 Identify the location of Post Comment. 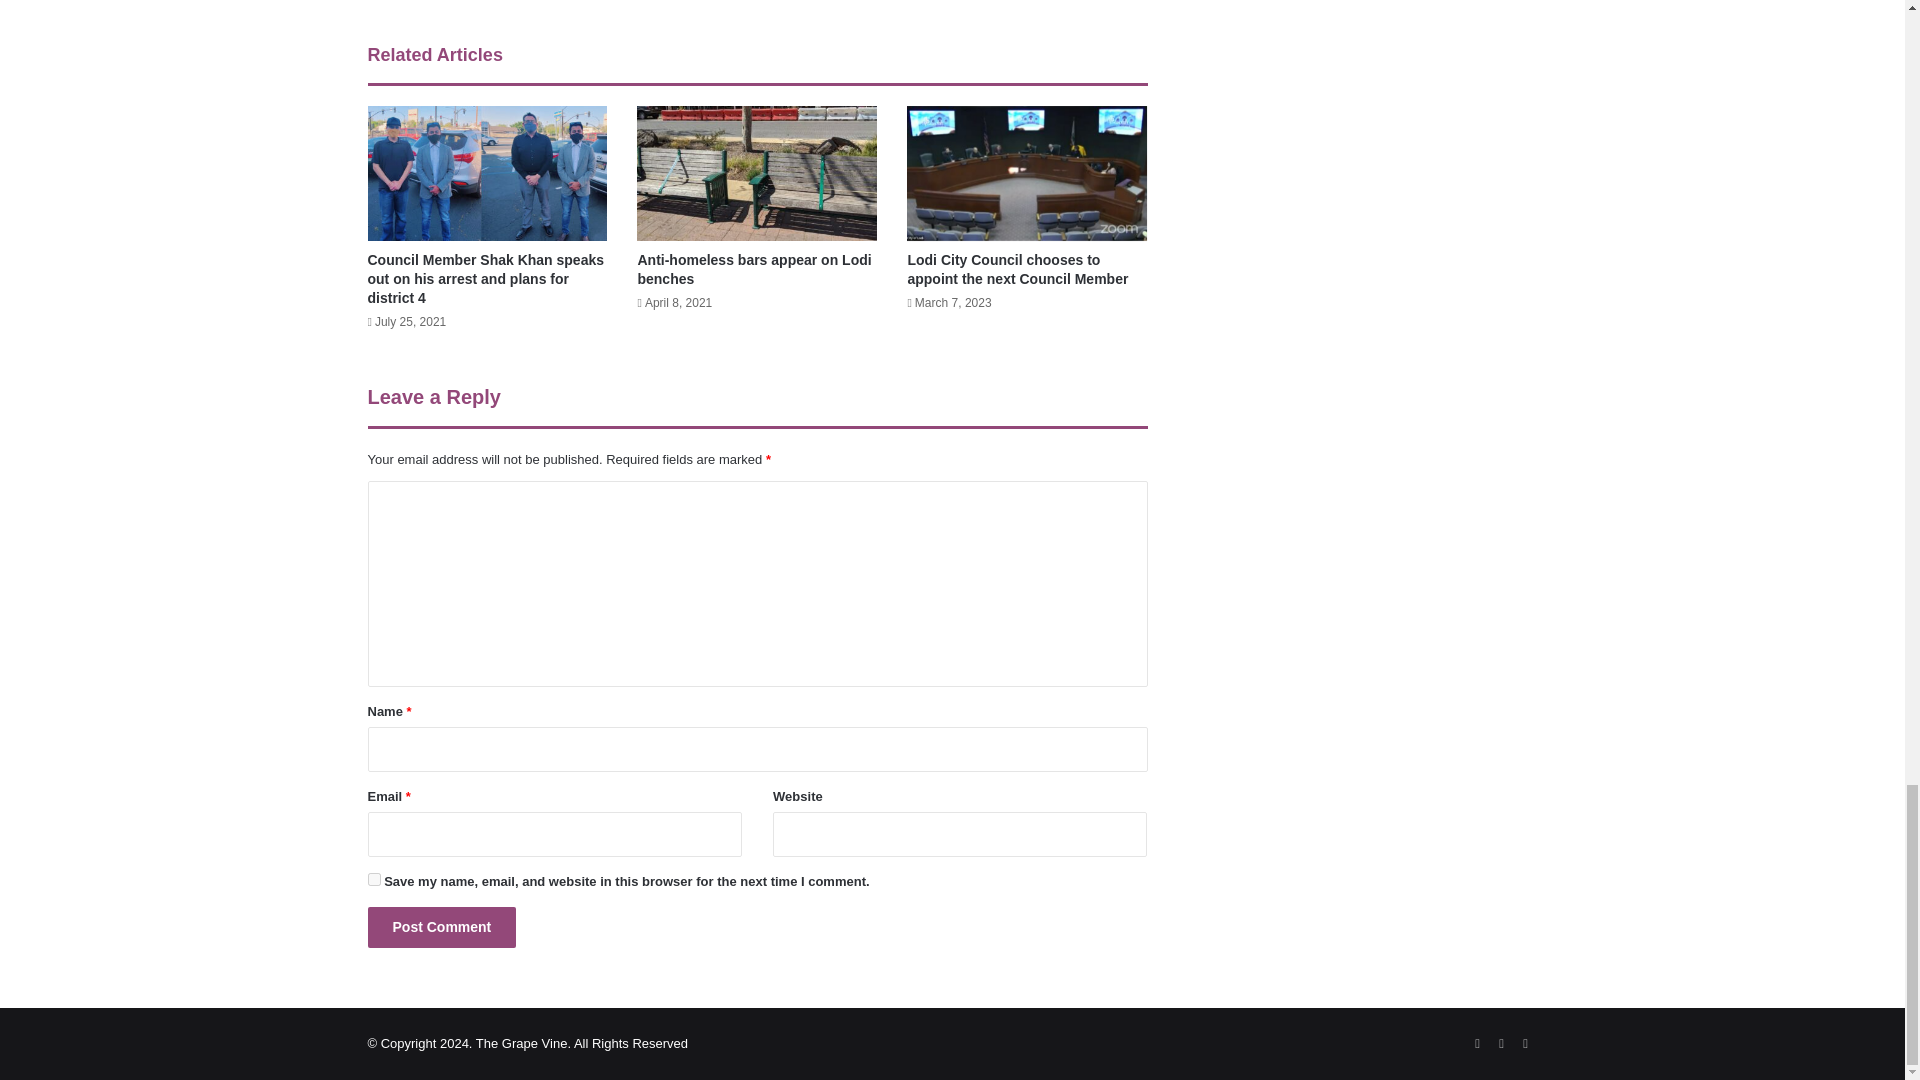
(442, 928).